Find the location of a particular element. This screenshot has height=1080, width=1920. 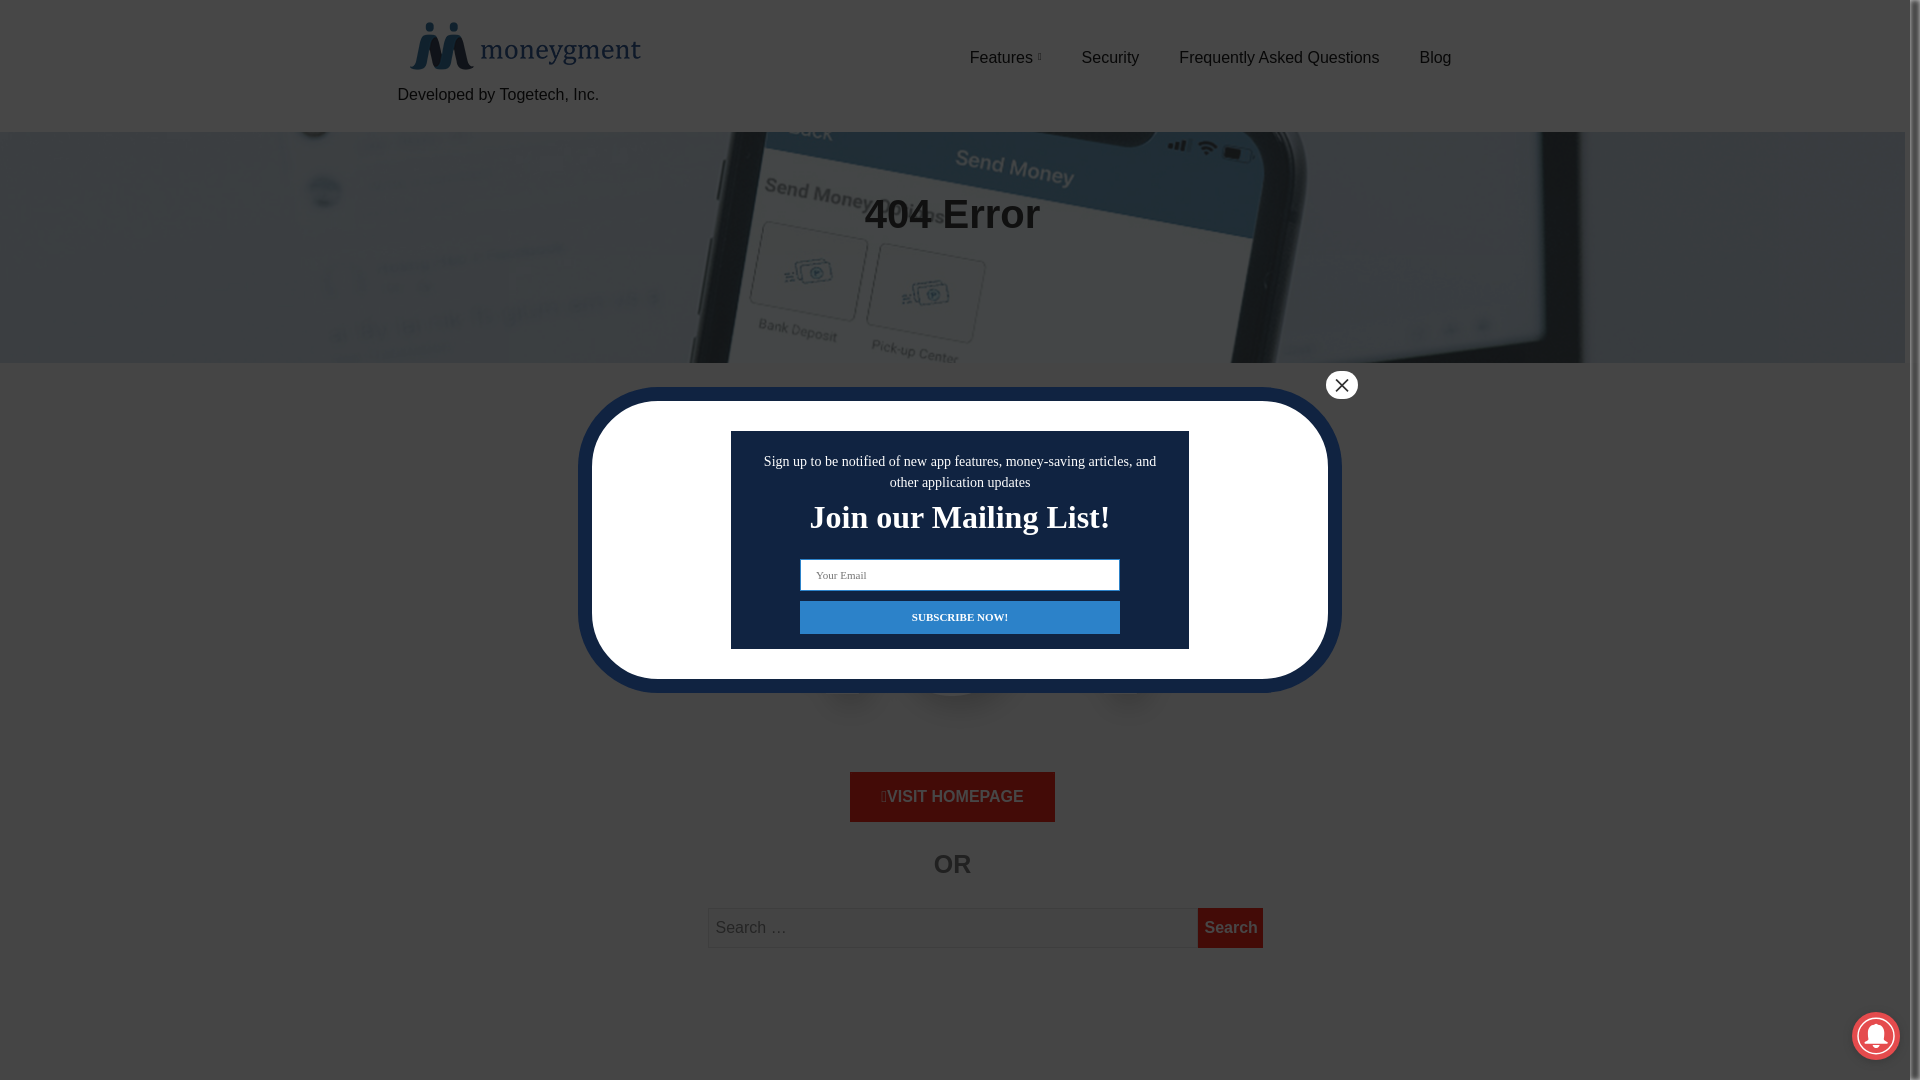

VISIT HOMEPAGE is located at coordinates (952, 796).